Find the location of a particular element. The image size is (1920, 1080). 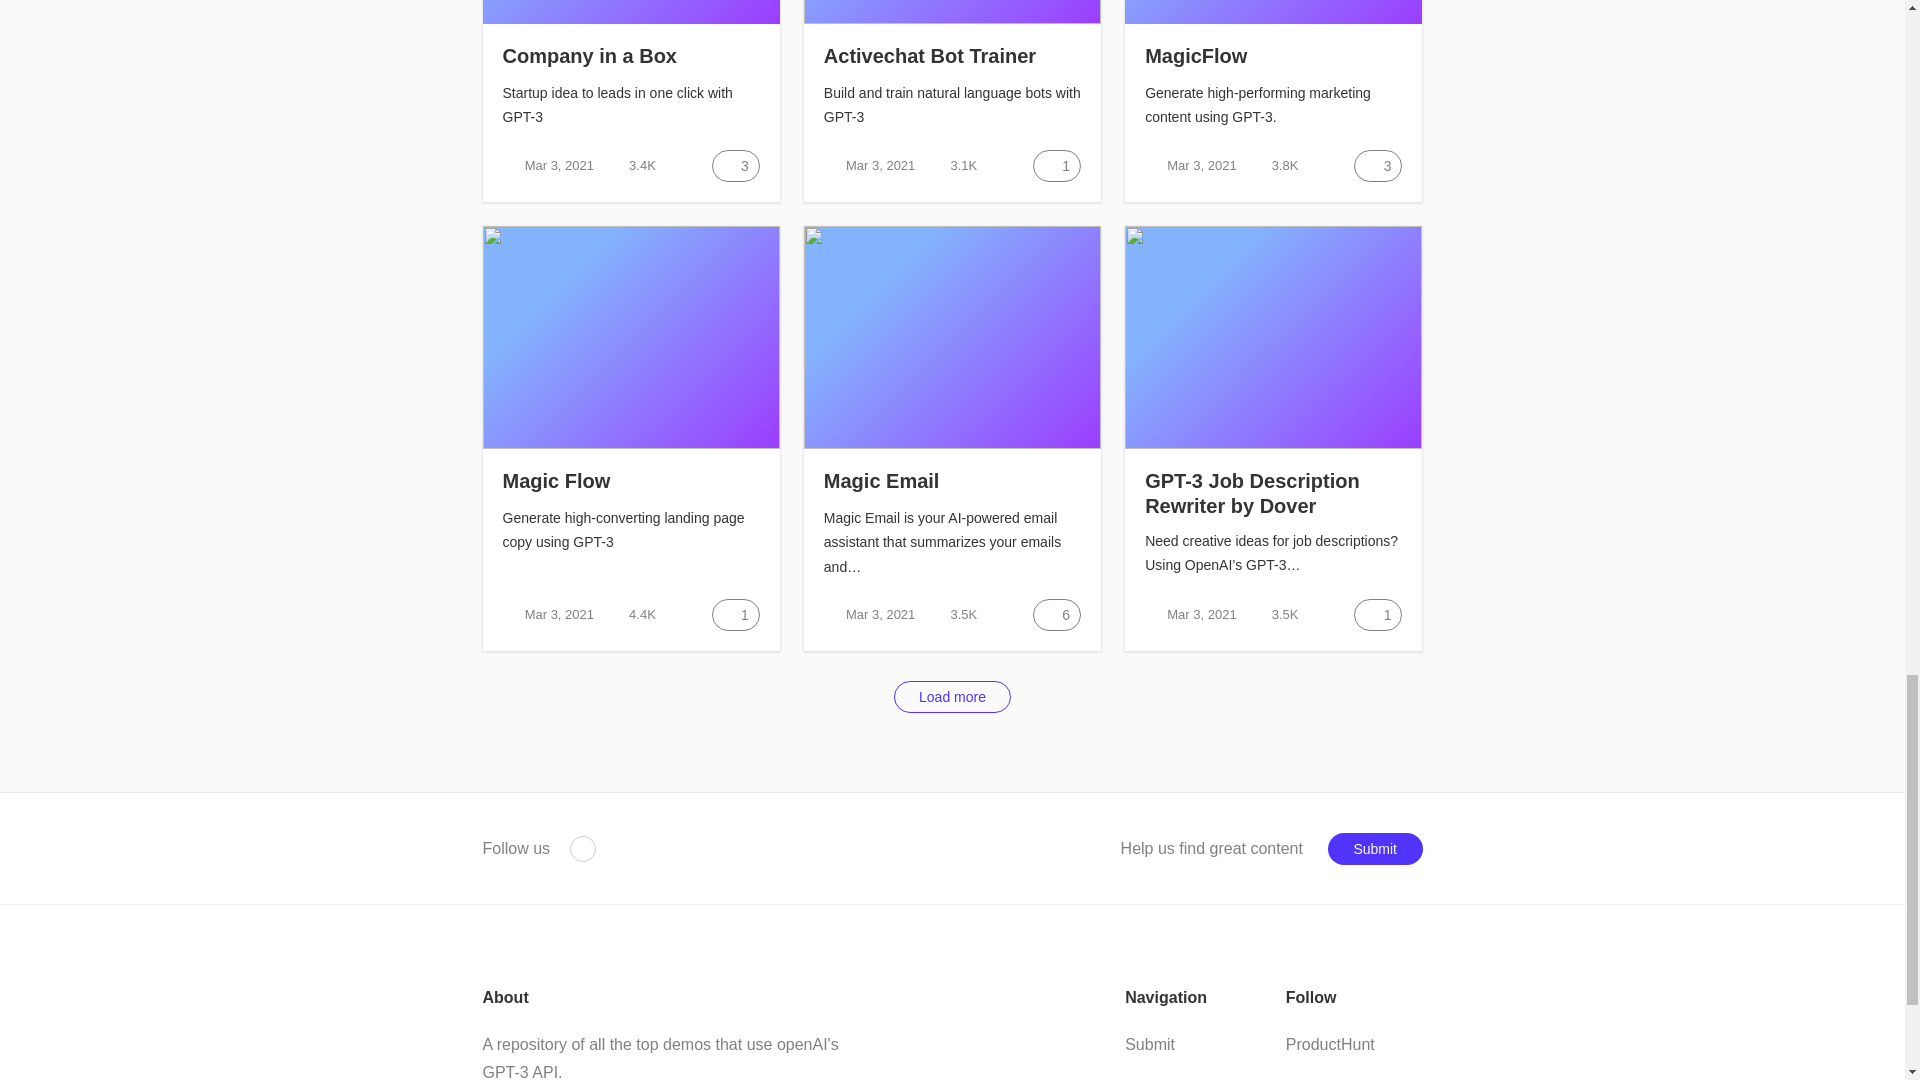

ProductHunt is located at coordinates (582, 848).